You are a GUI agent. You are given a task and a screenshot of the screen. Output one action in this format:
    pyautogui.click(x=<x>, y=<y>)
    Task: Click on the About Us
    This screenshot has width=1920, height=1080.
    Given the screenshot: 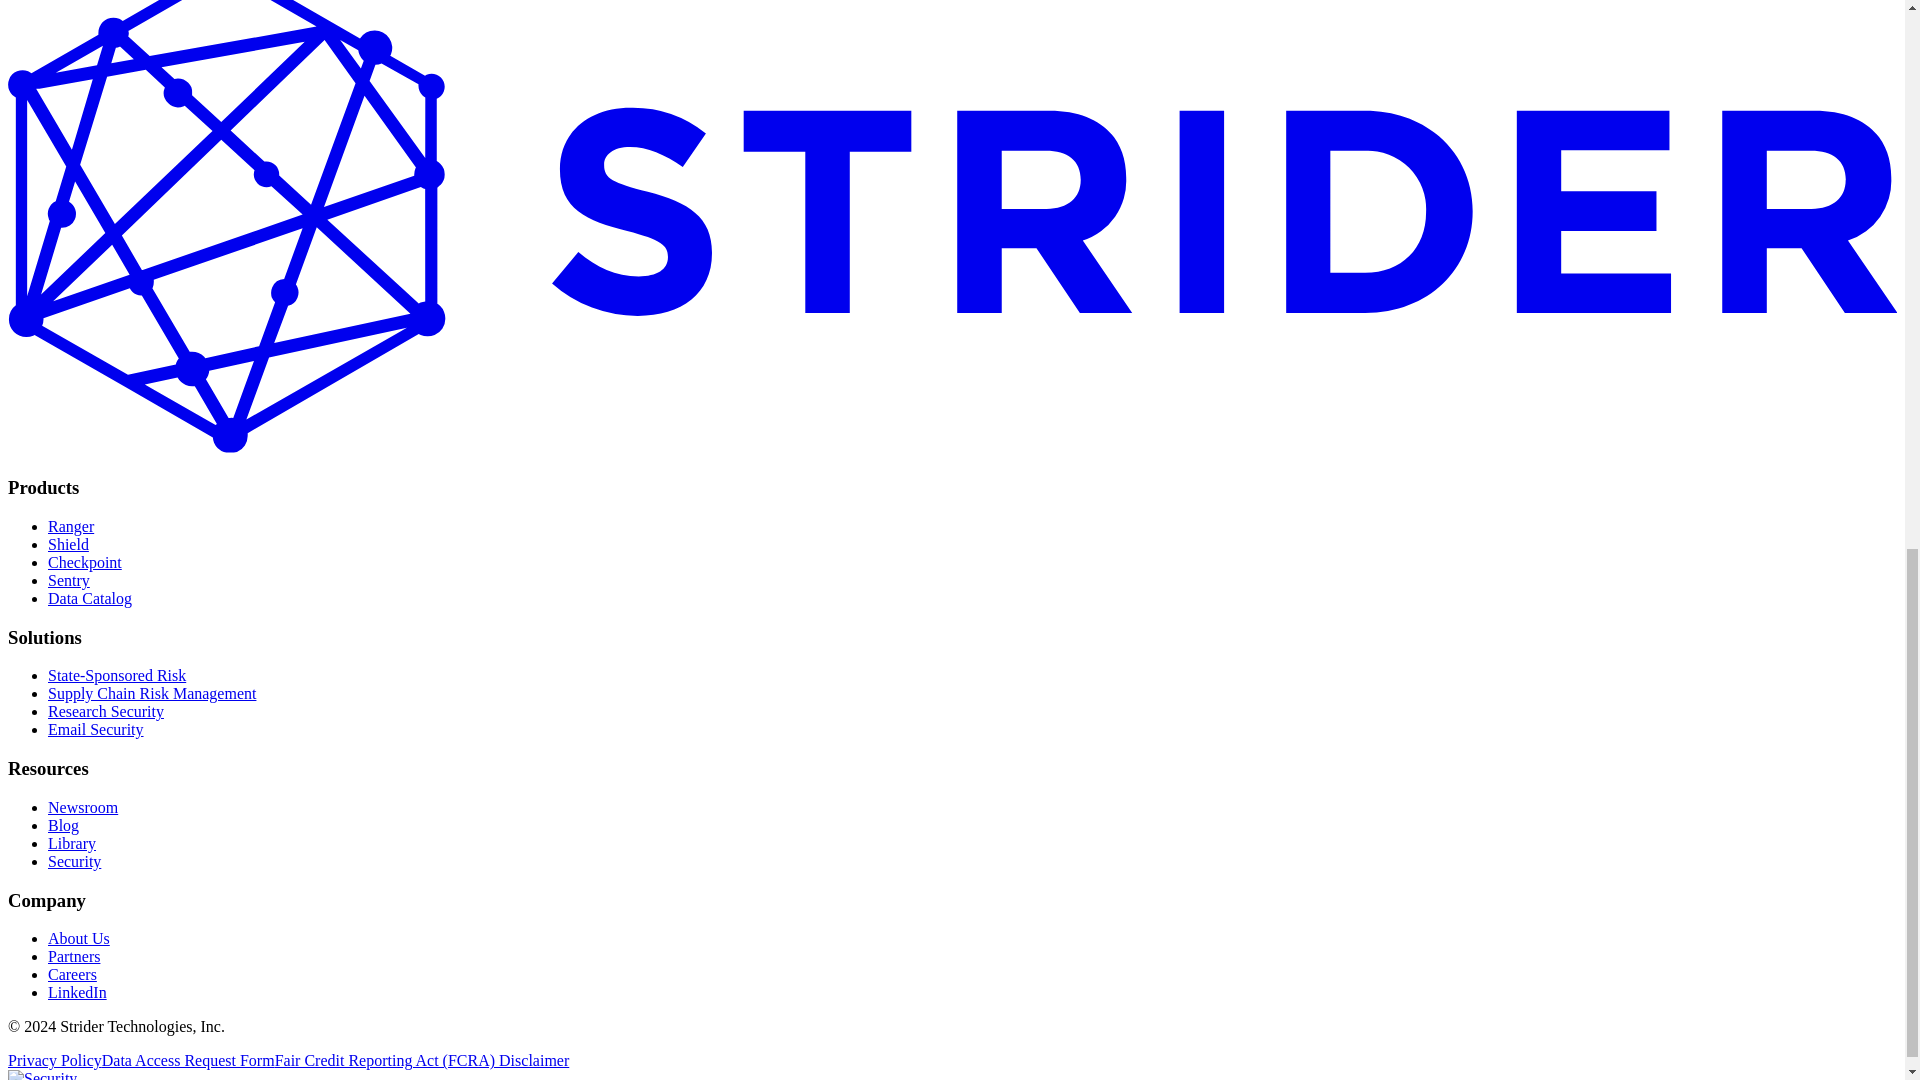 What is the action you would take?
    pyautogui.click(x=78, y=938)
    